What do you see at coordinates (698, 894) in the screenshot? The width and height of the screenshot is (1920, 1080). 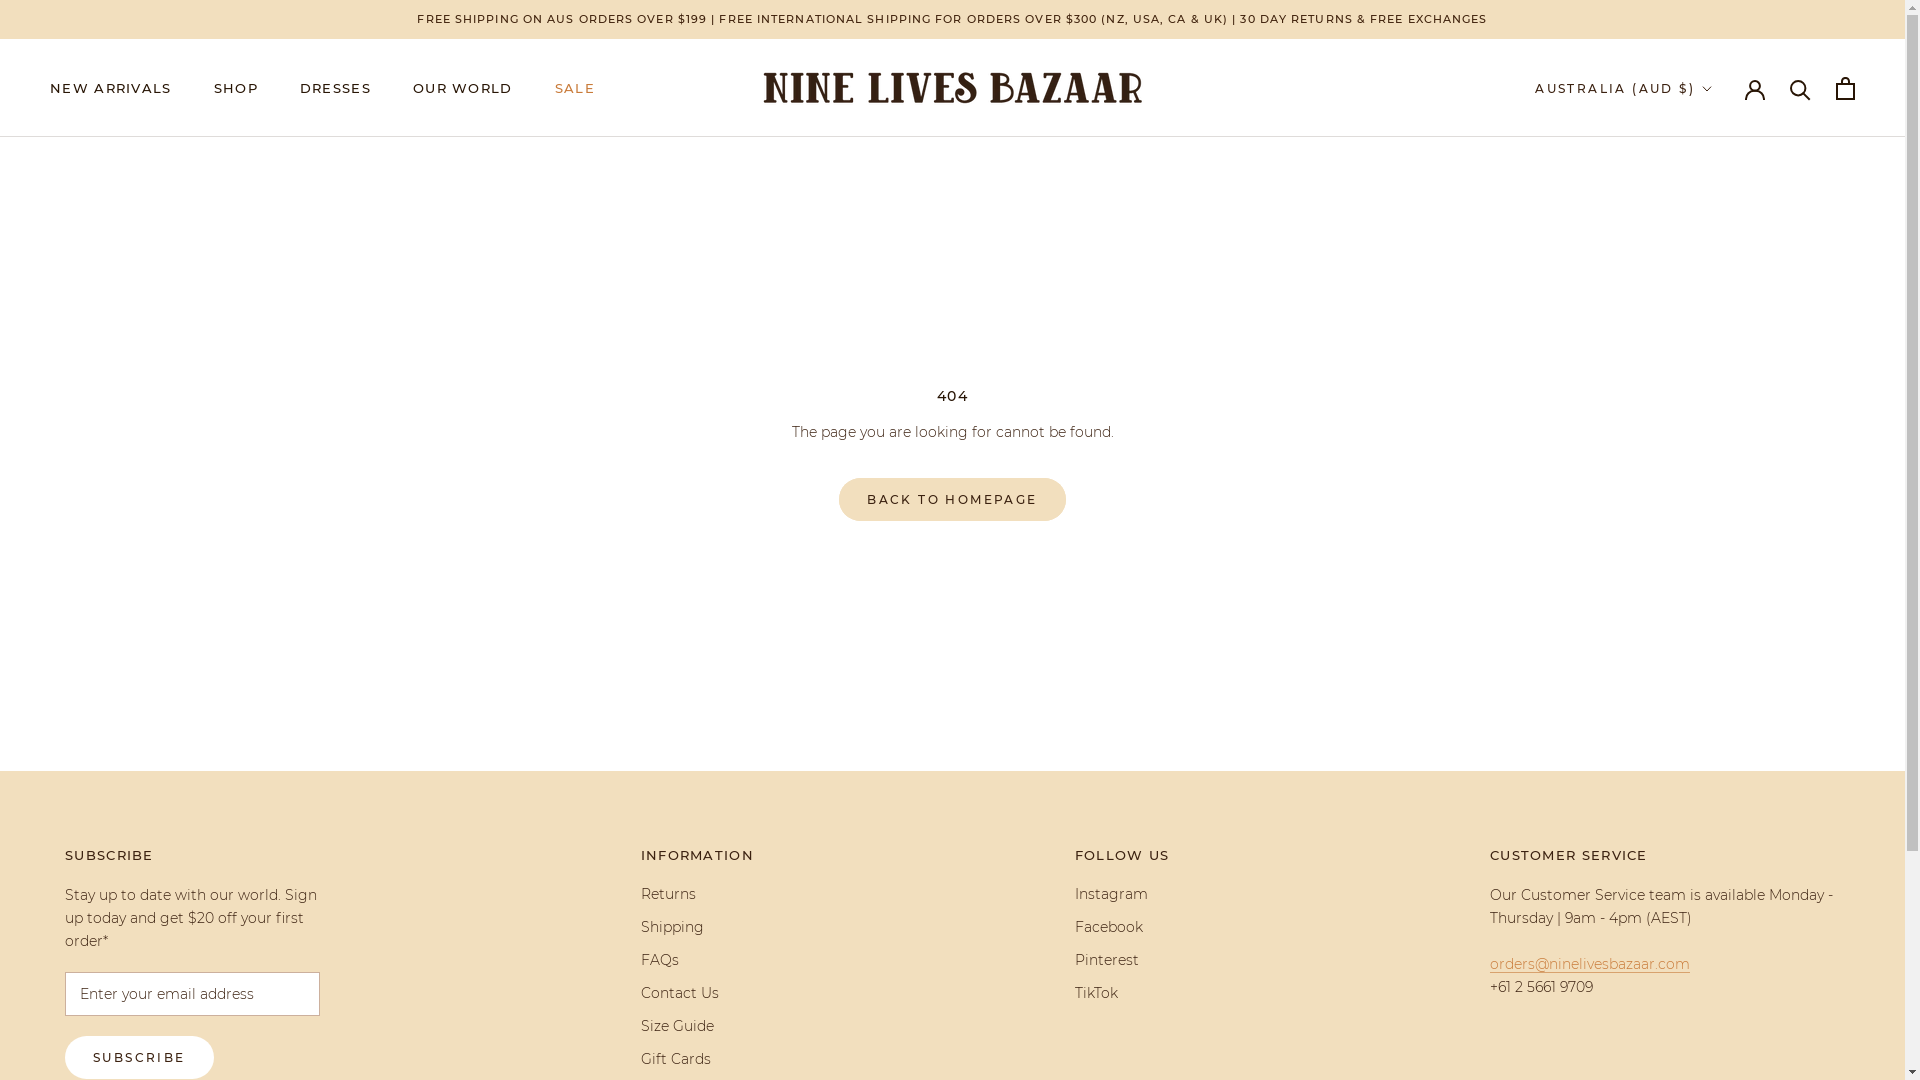 I see `Returns` at bounding box center [698, 894].